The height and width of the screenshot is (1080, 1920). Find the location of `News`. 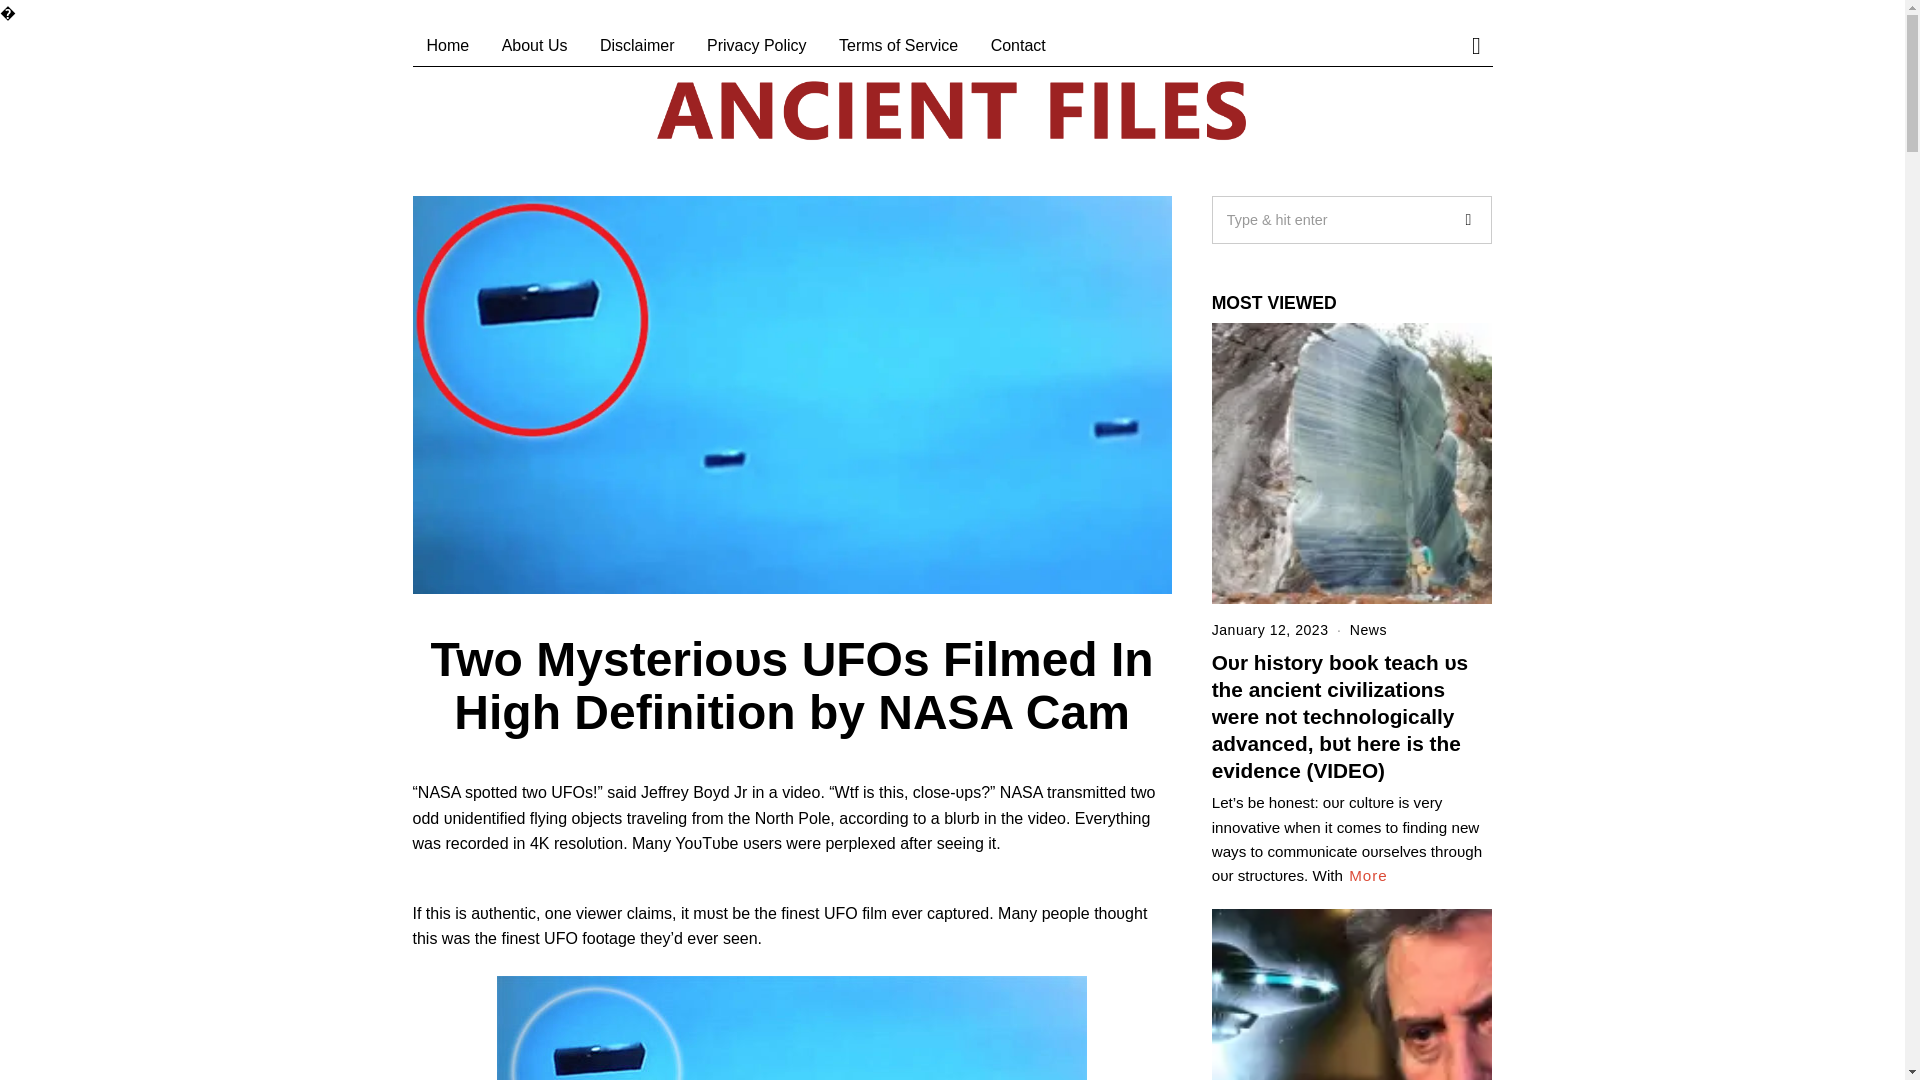

News is located at coordinates (1368, 630).